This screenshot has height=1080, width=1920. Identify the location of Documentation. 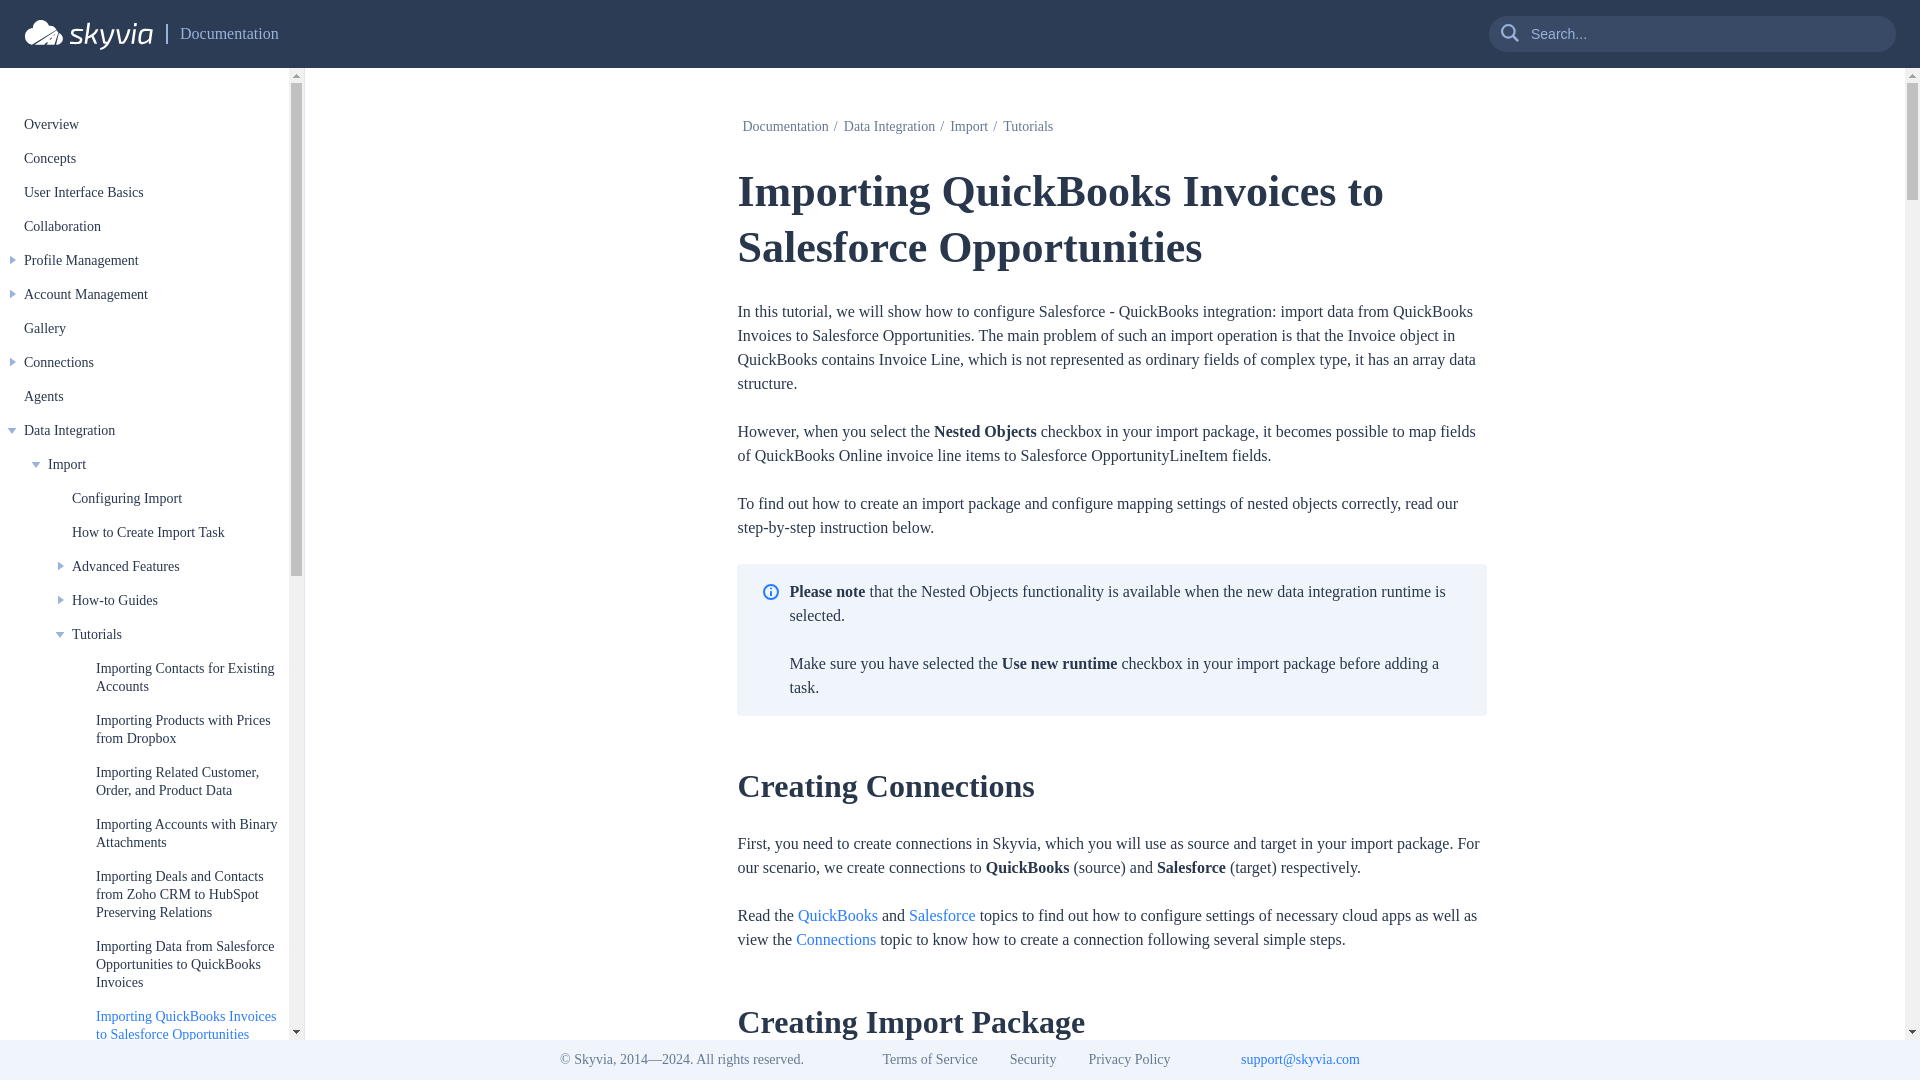
(229, 34).